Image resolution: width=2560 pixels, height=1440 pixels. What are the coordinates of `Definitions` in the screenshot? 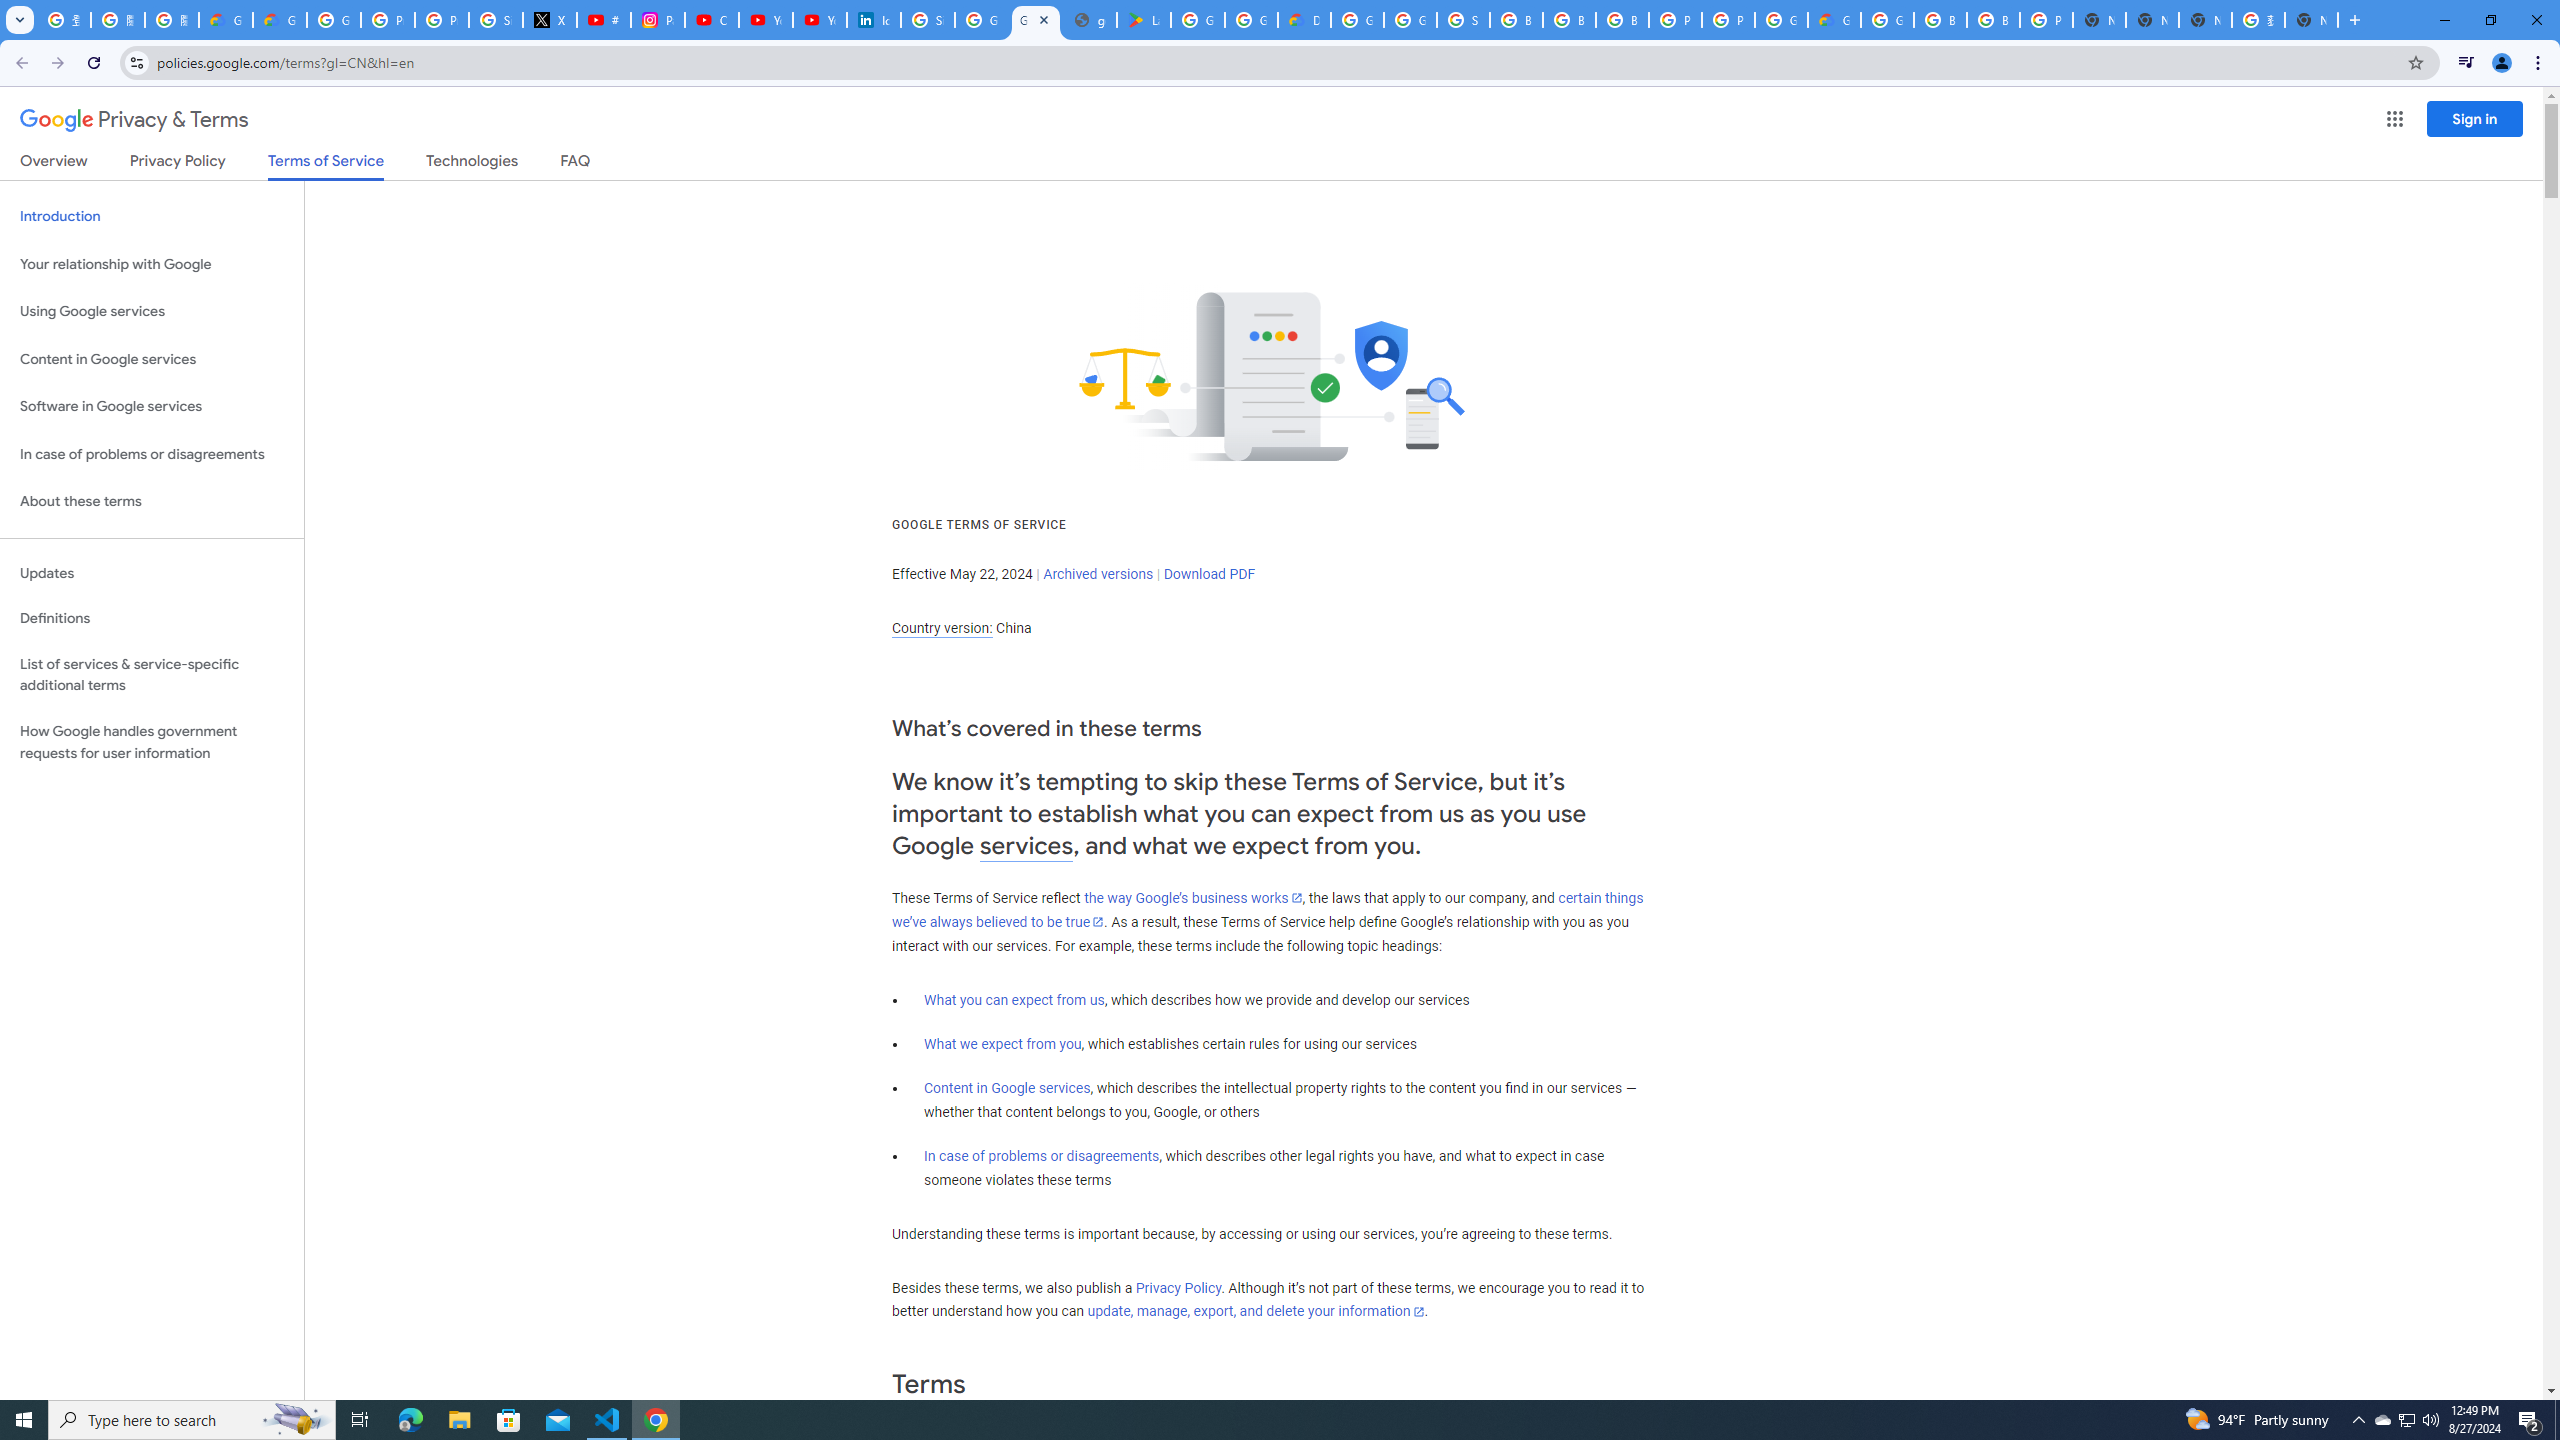 It's located at (152, 619).